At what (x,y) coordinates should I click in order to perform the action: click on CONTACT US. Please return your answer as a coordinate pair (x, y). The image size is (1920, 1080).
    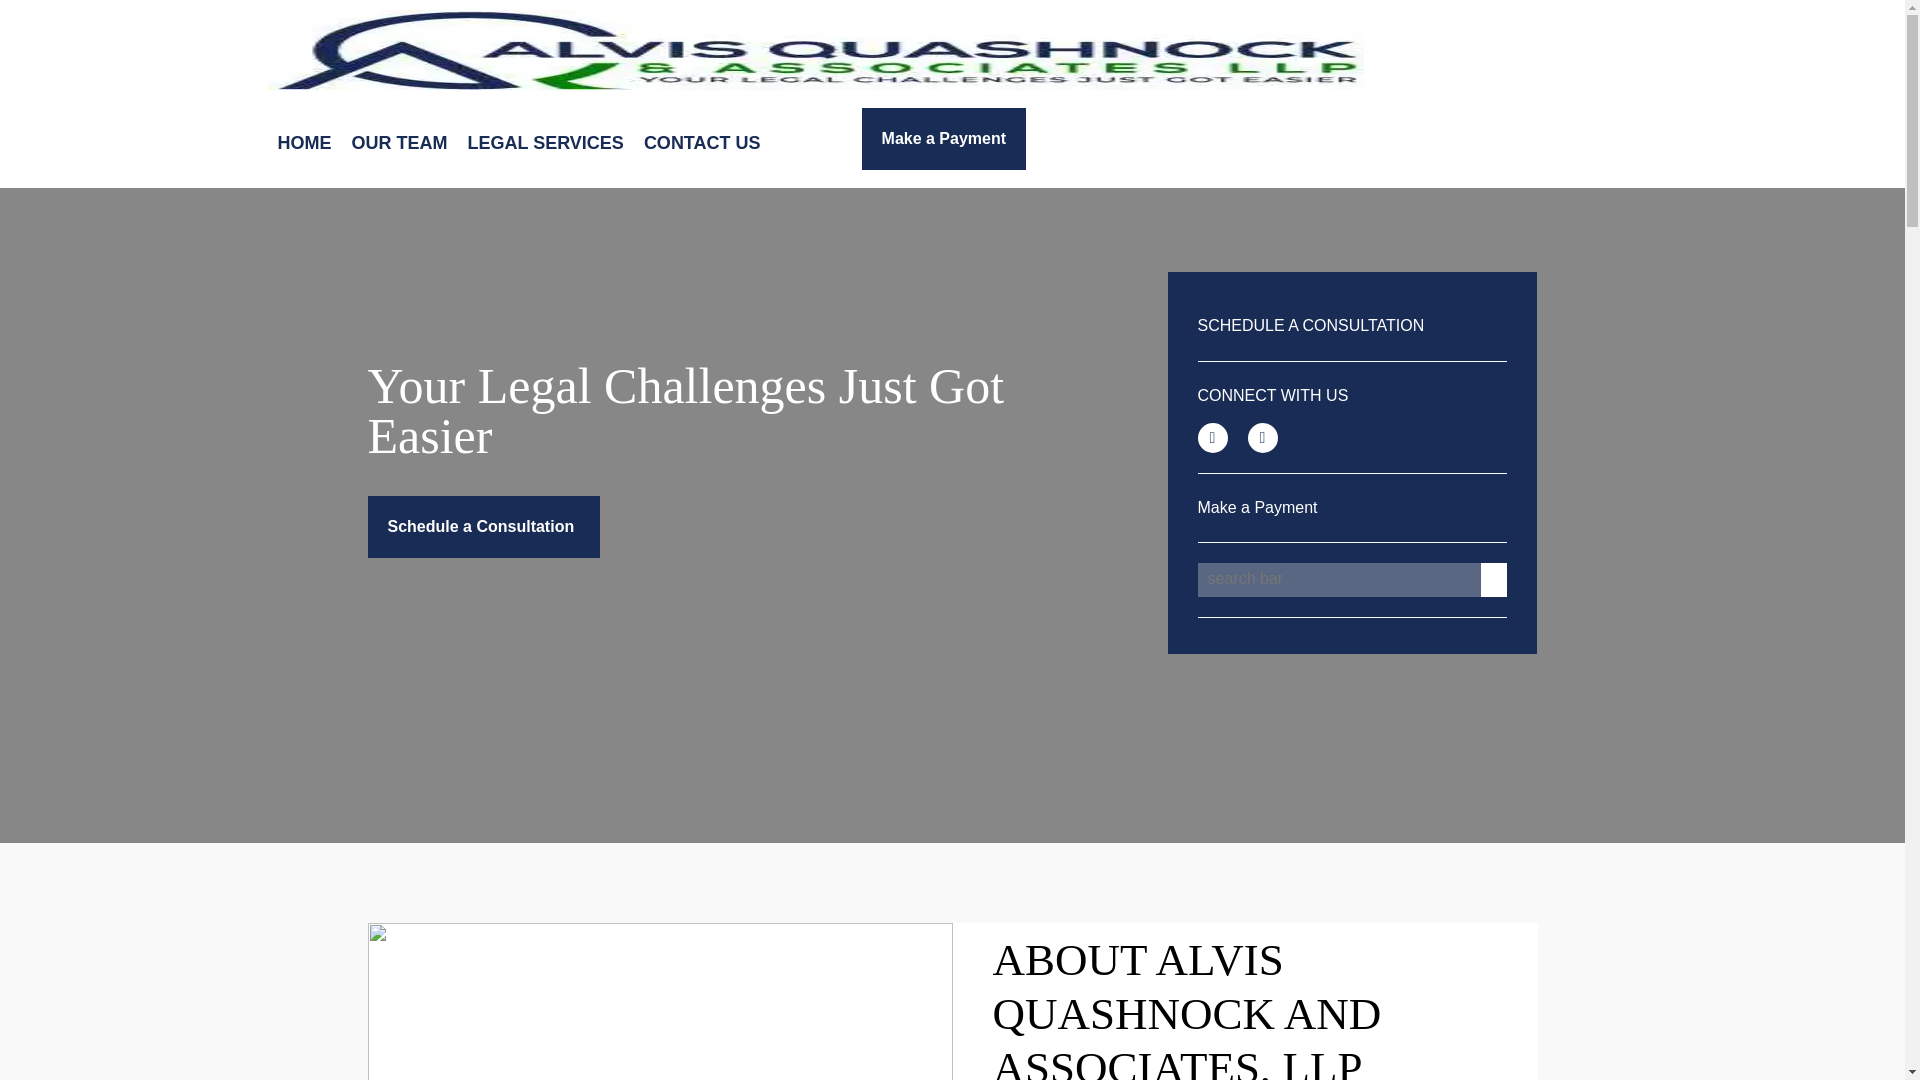
    Looking at the image, I should click on (702, 142).